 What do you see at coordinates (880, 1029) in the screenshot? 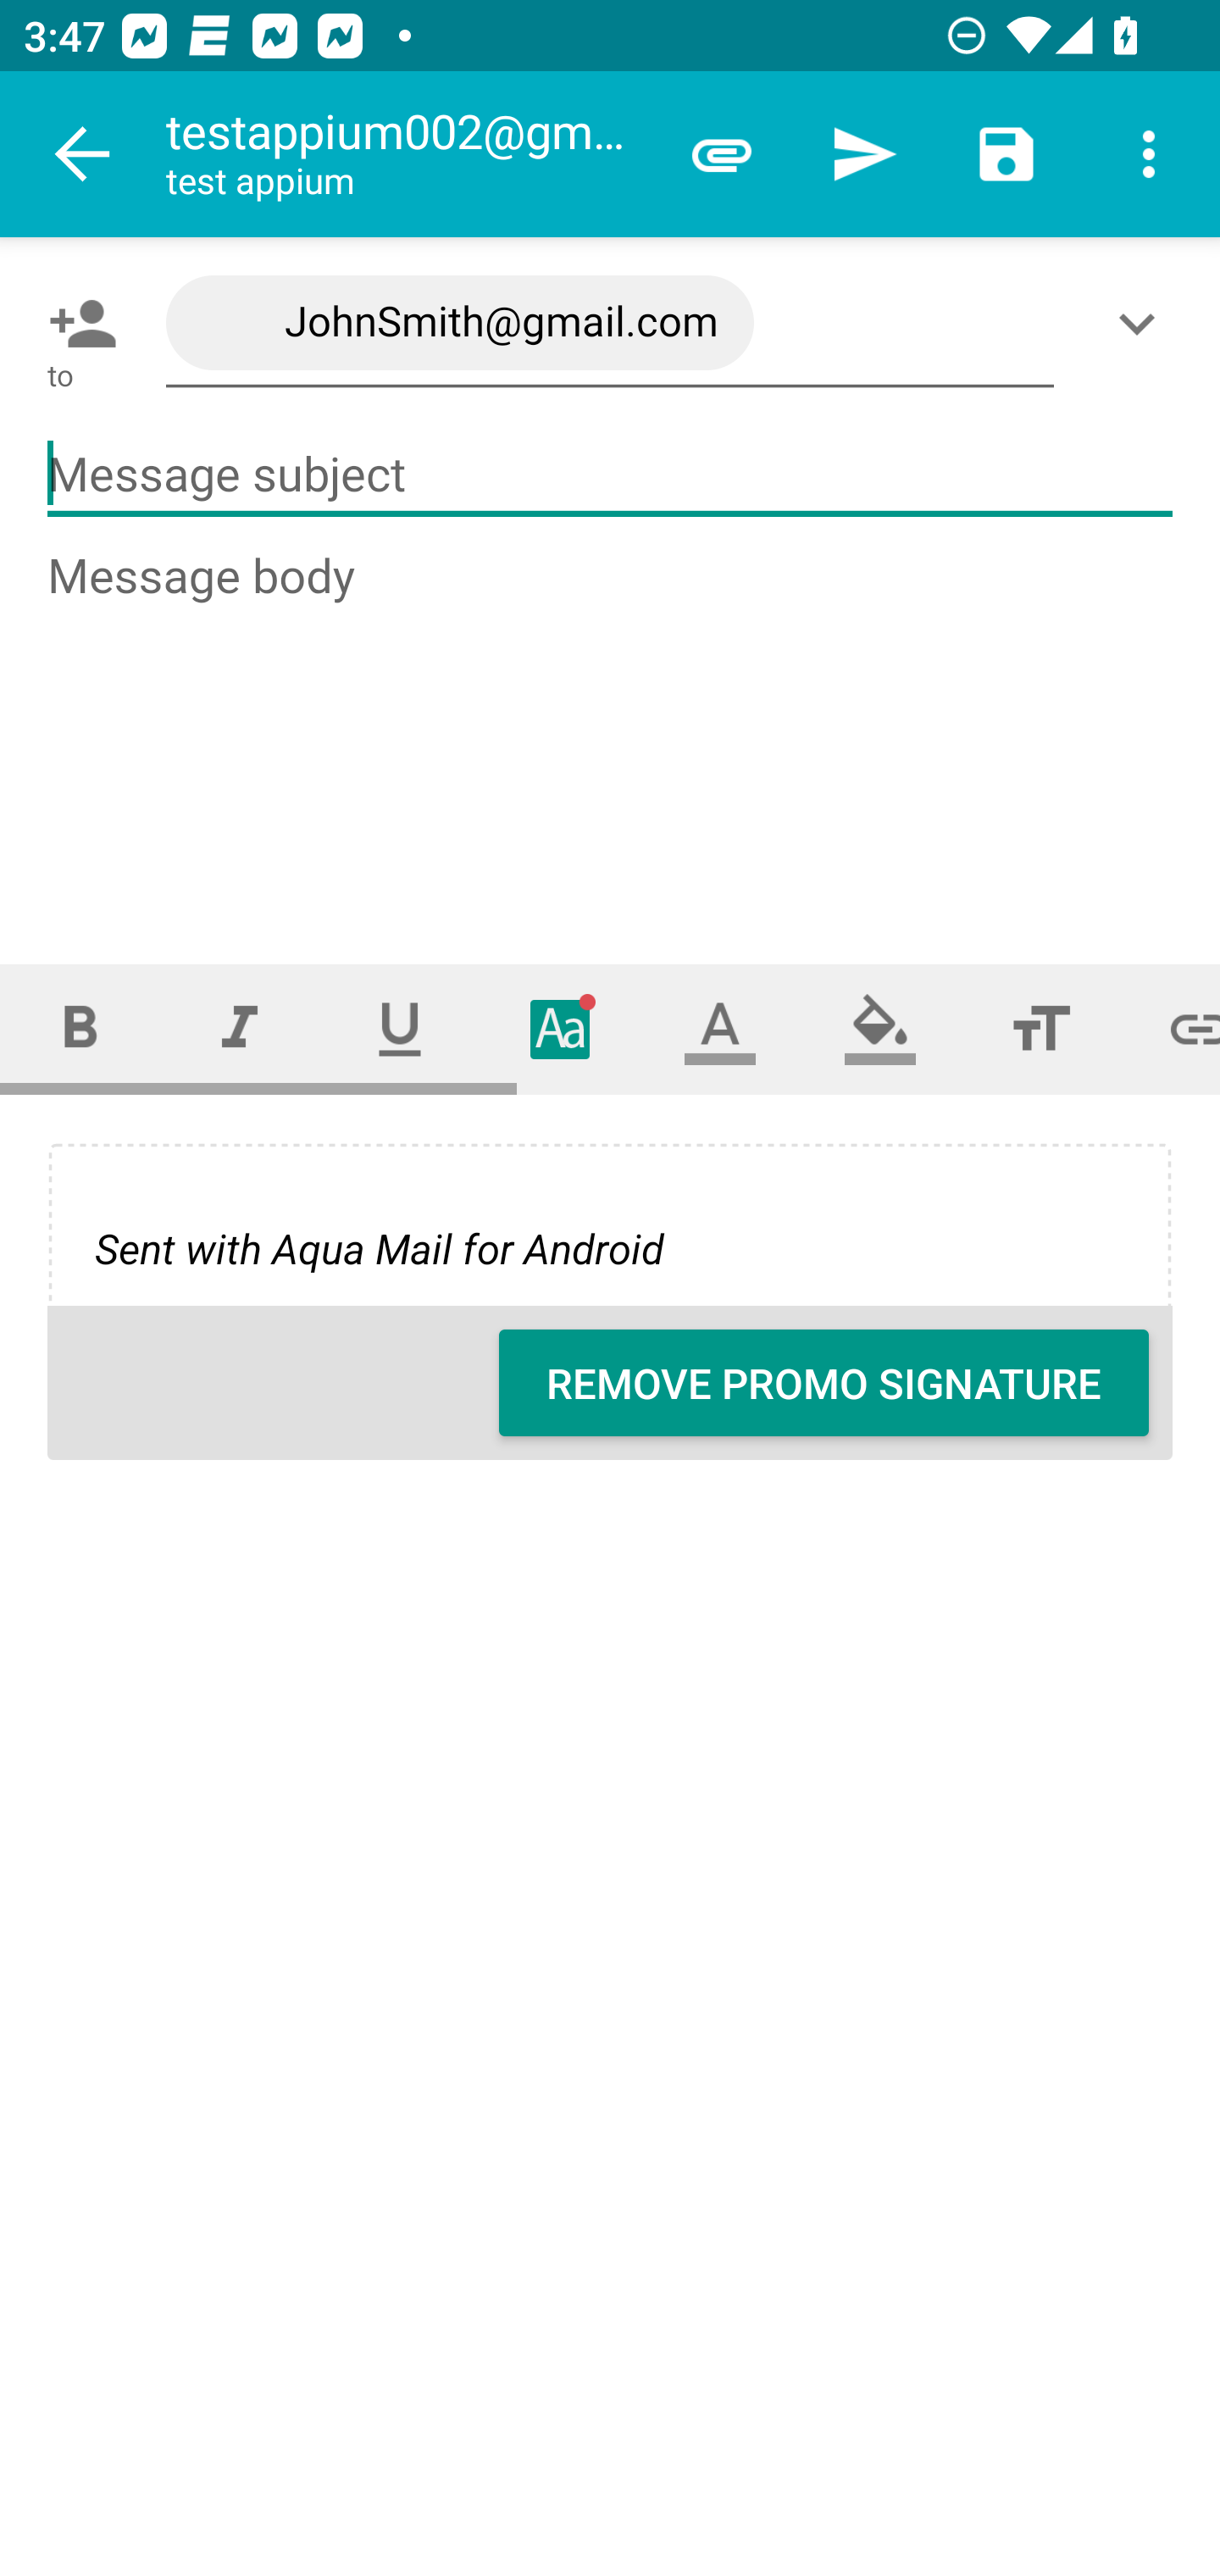
I see `Fill color` at bounding box center [880, 1029].